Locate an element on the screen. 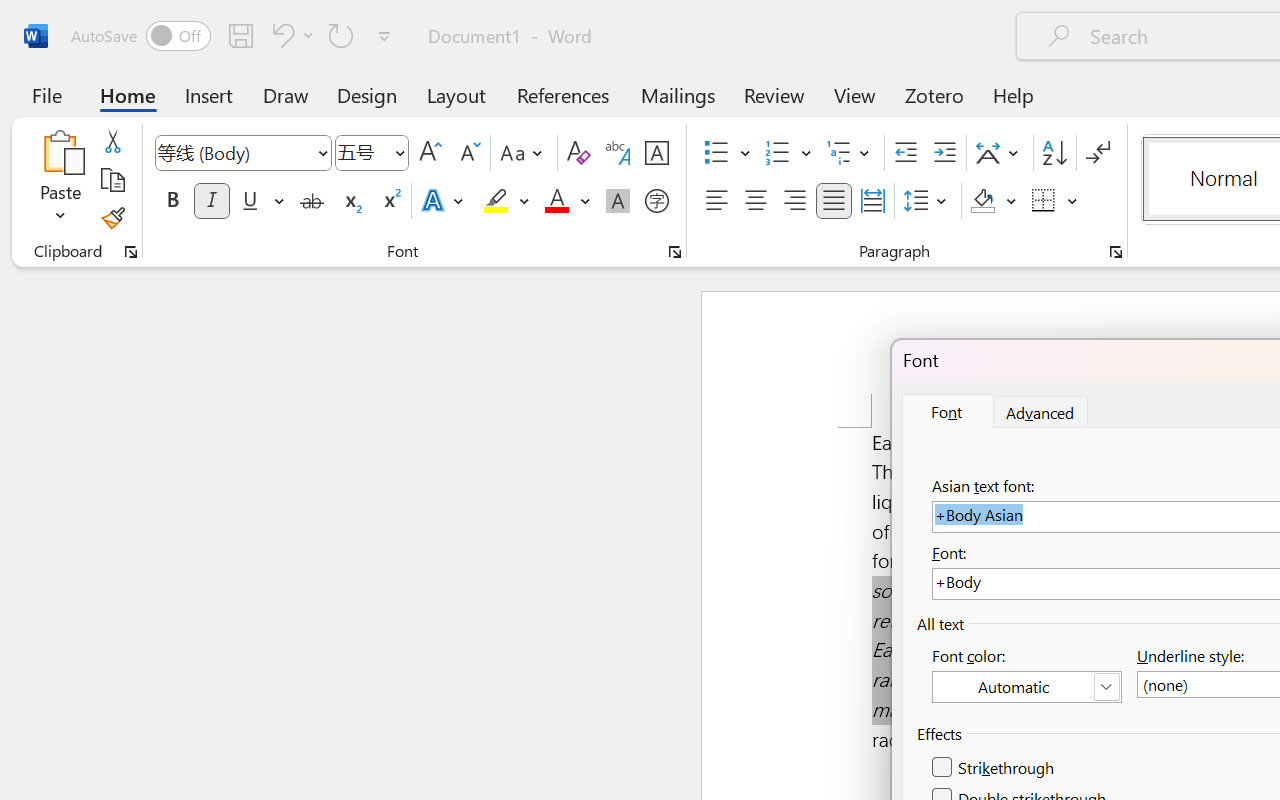 The image size is (1280, 800). Format Painter is located at coordinates (112, 218).